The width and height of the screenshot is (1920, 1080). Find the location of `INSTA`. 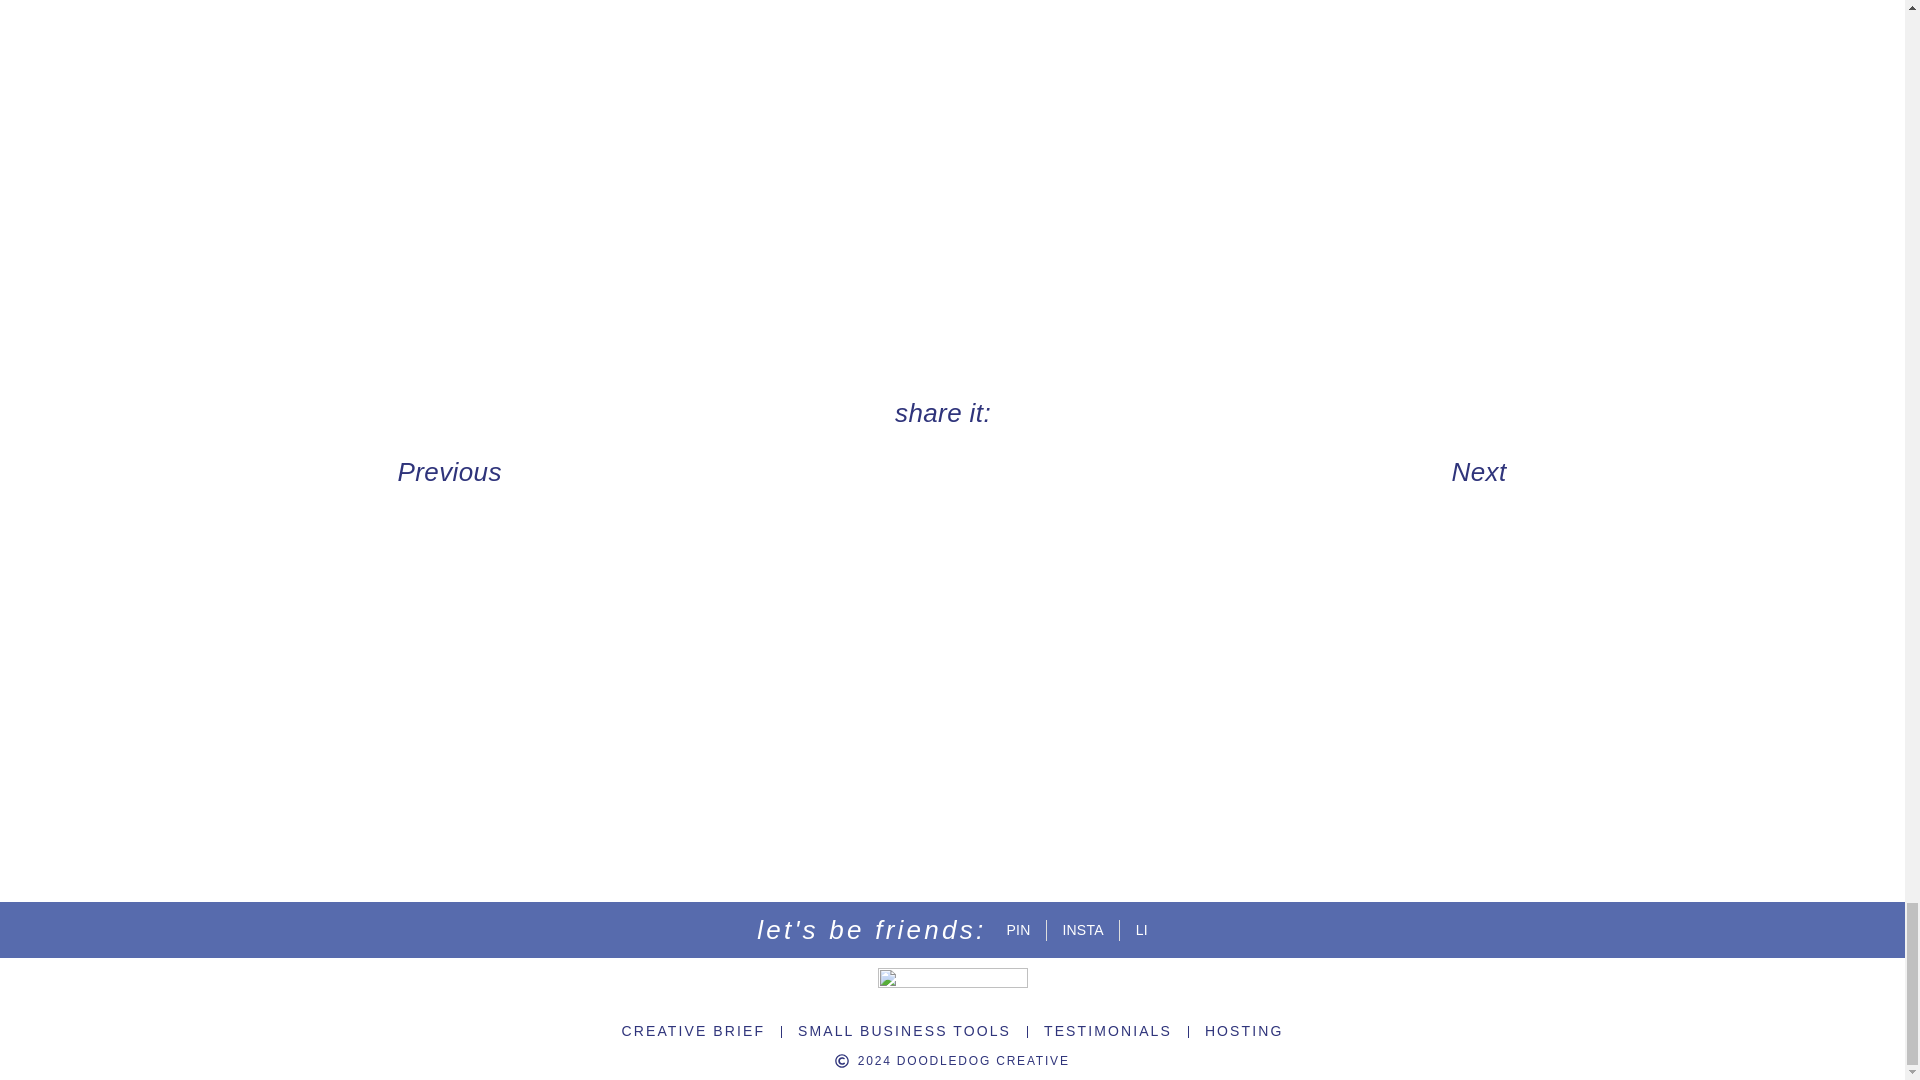

INSTA is located at coordinates (1082, 930).